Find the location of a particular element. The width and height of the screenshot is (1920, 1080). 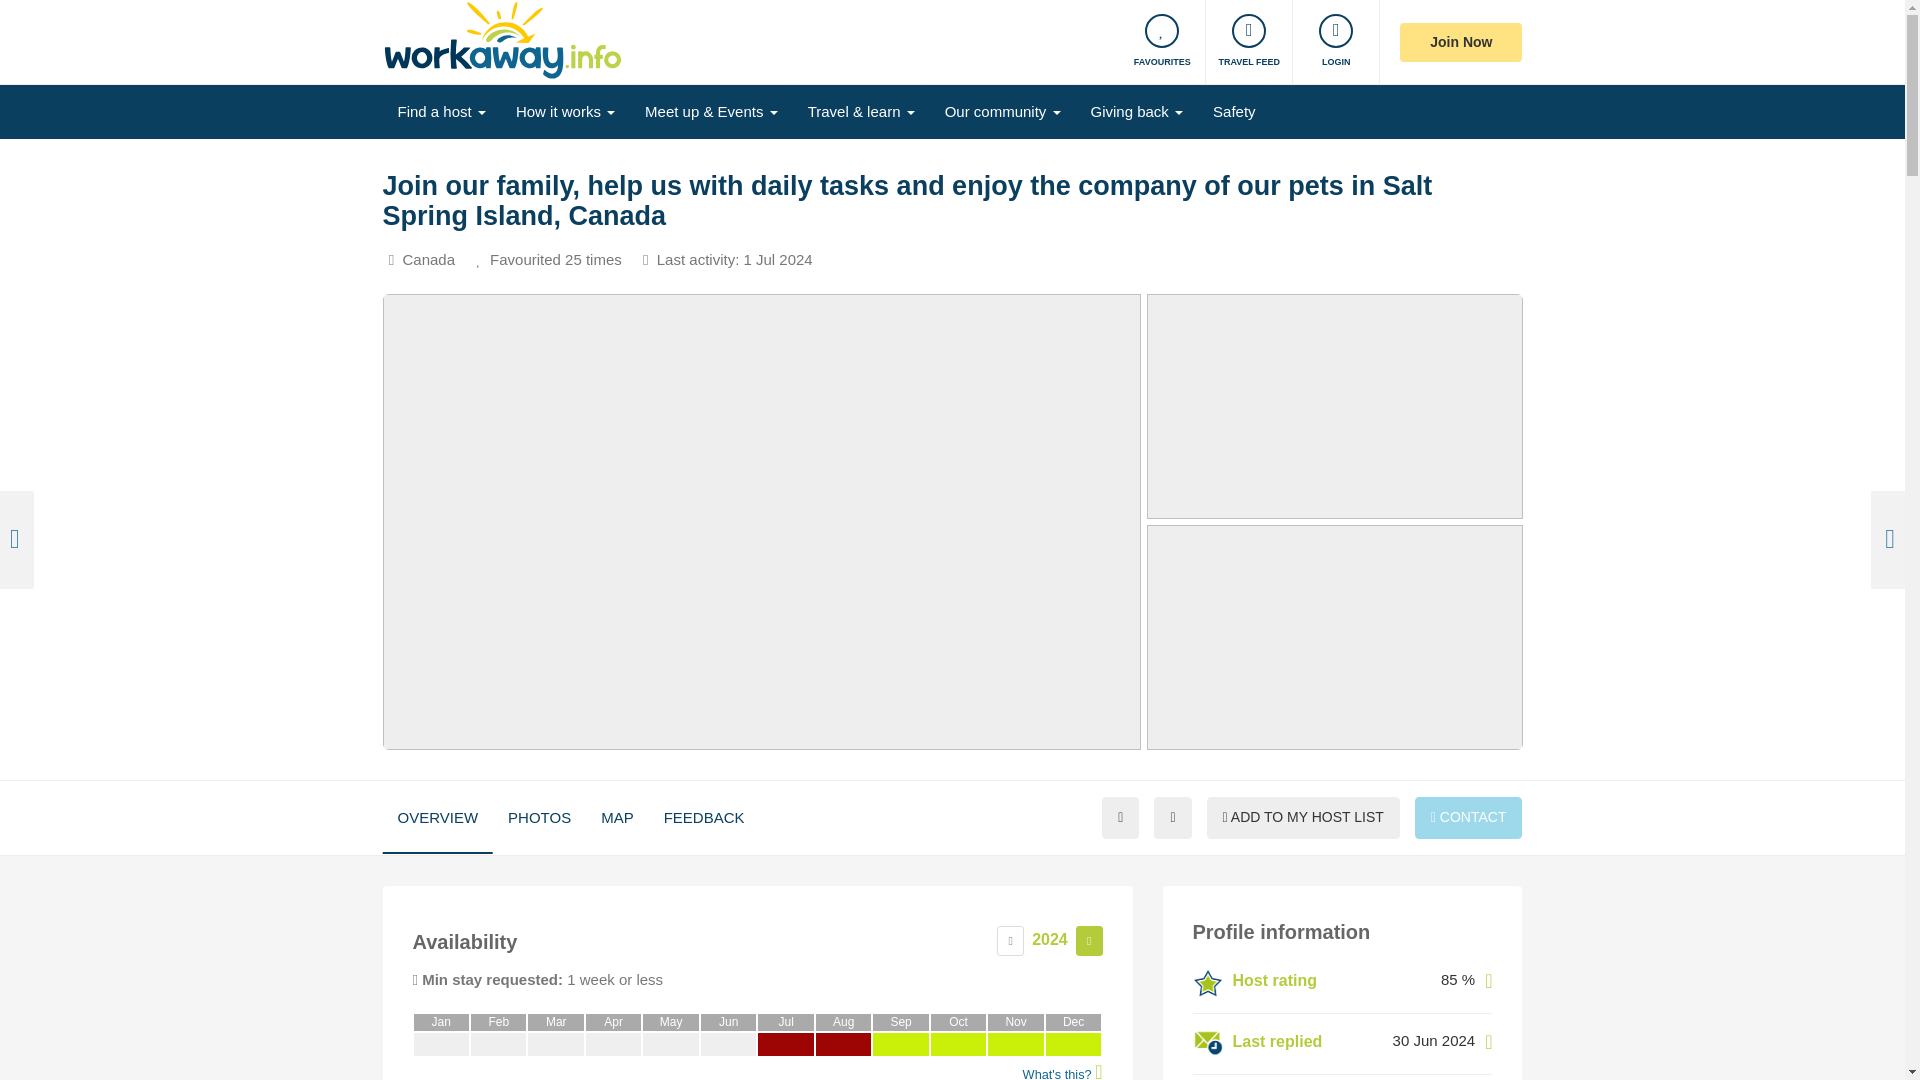

TRAVEL FEED is located at coordinates (1248, 42).